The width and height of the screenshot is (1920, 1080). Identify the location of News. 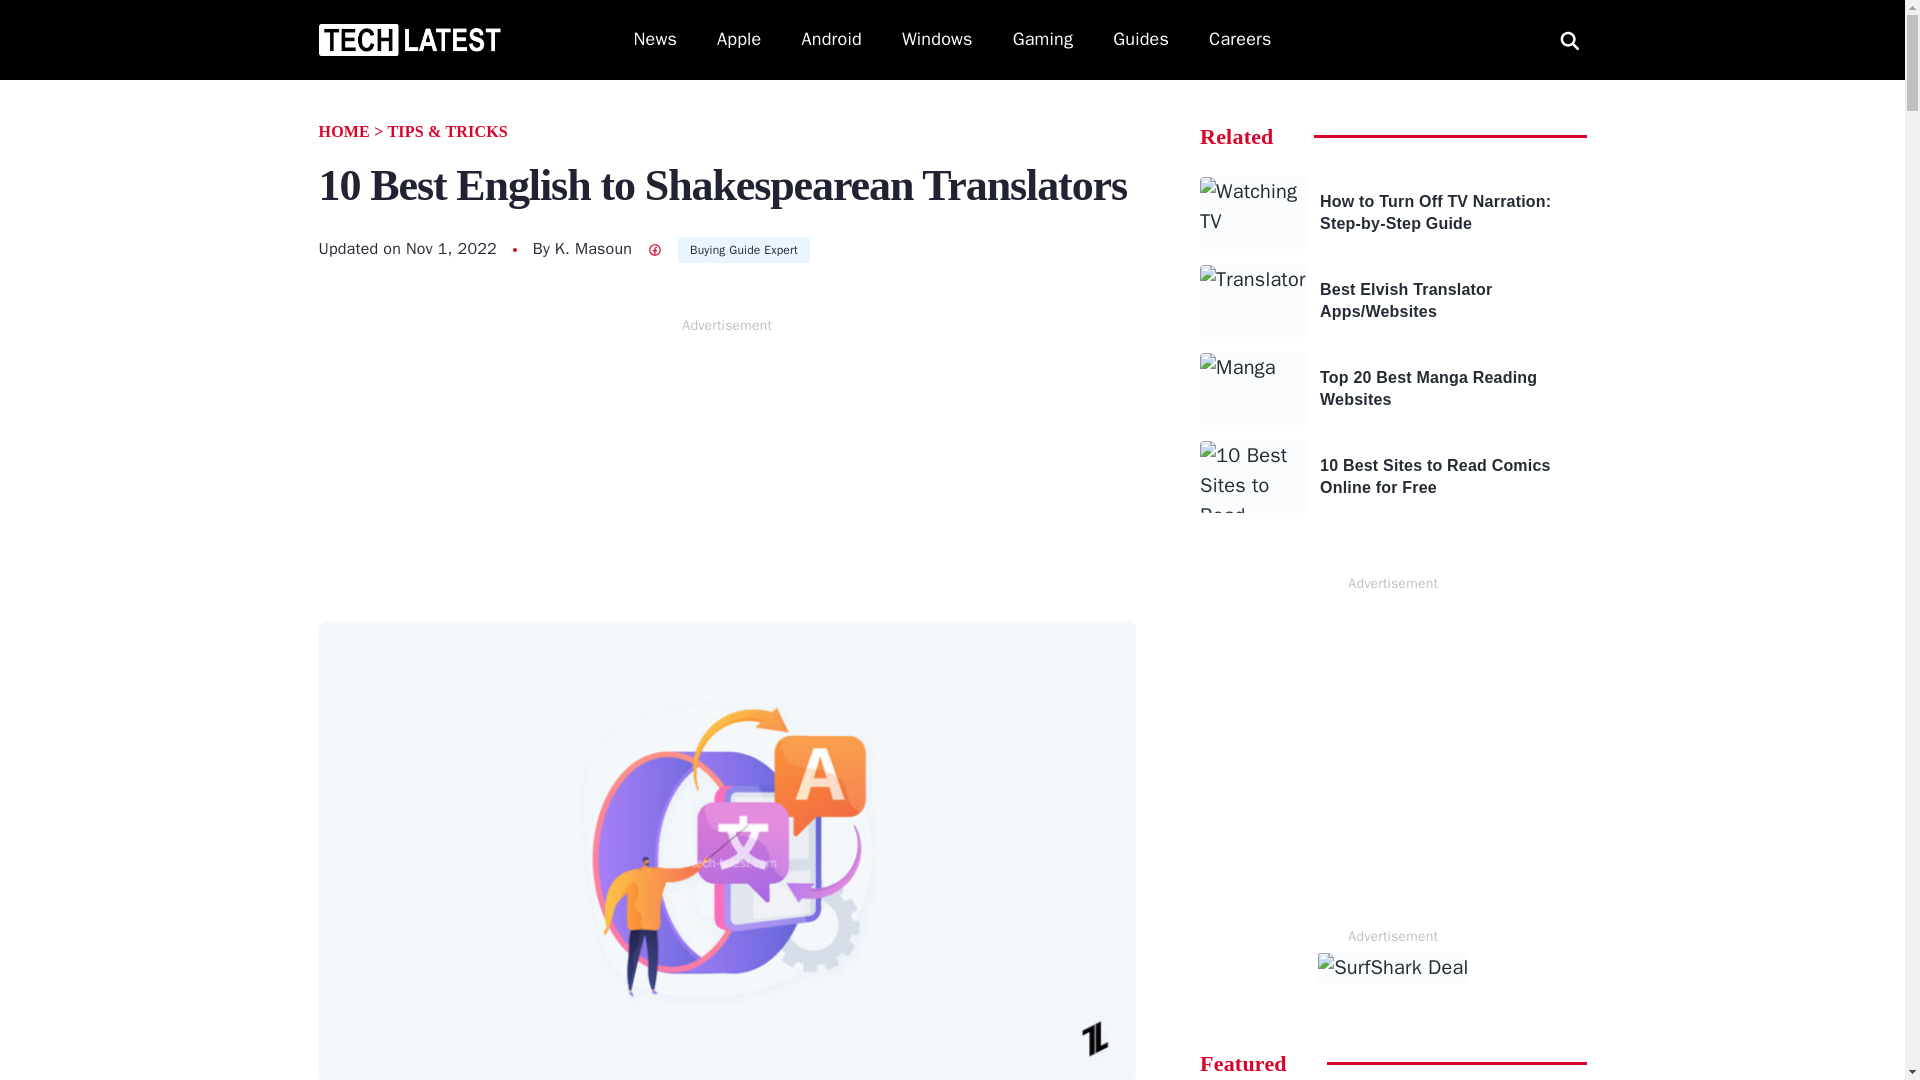
(655, 40).